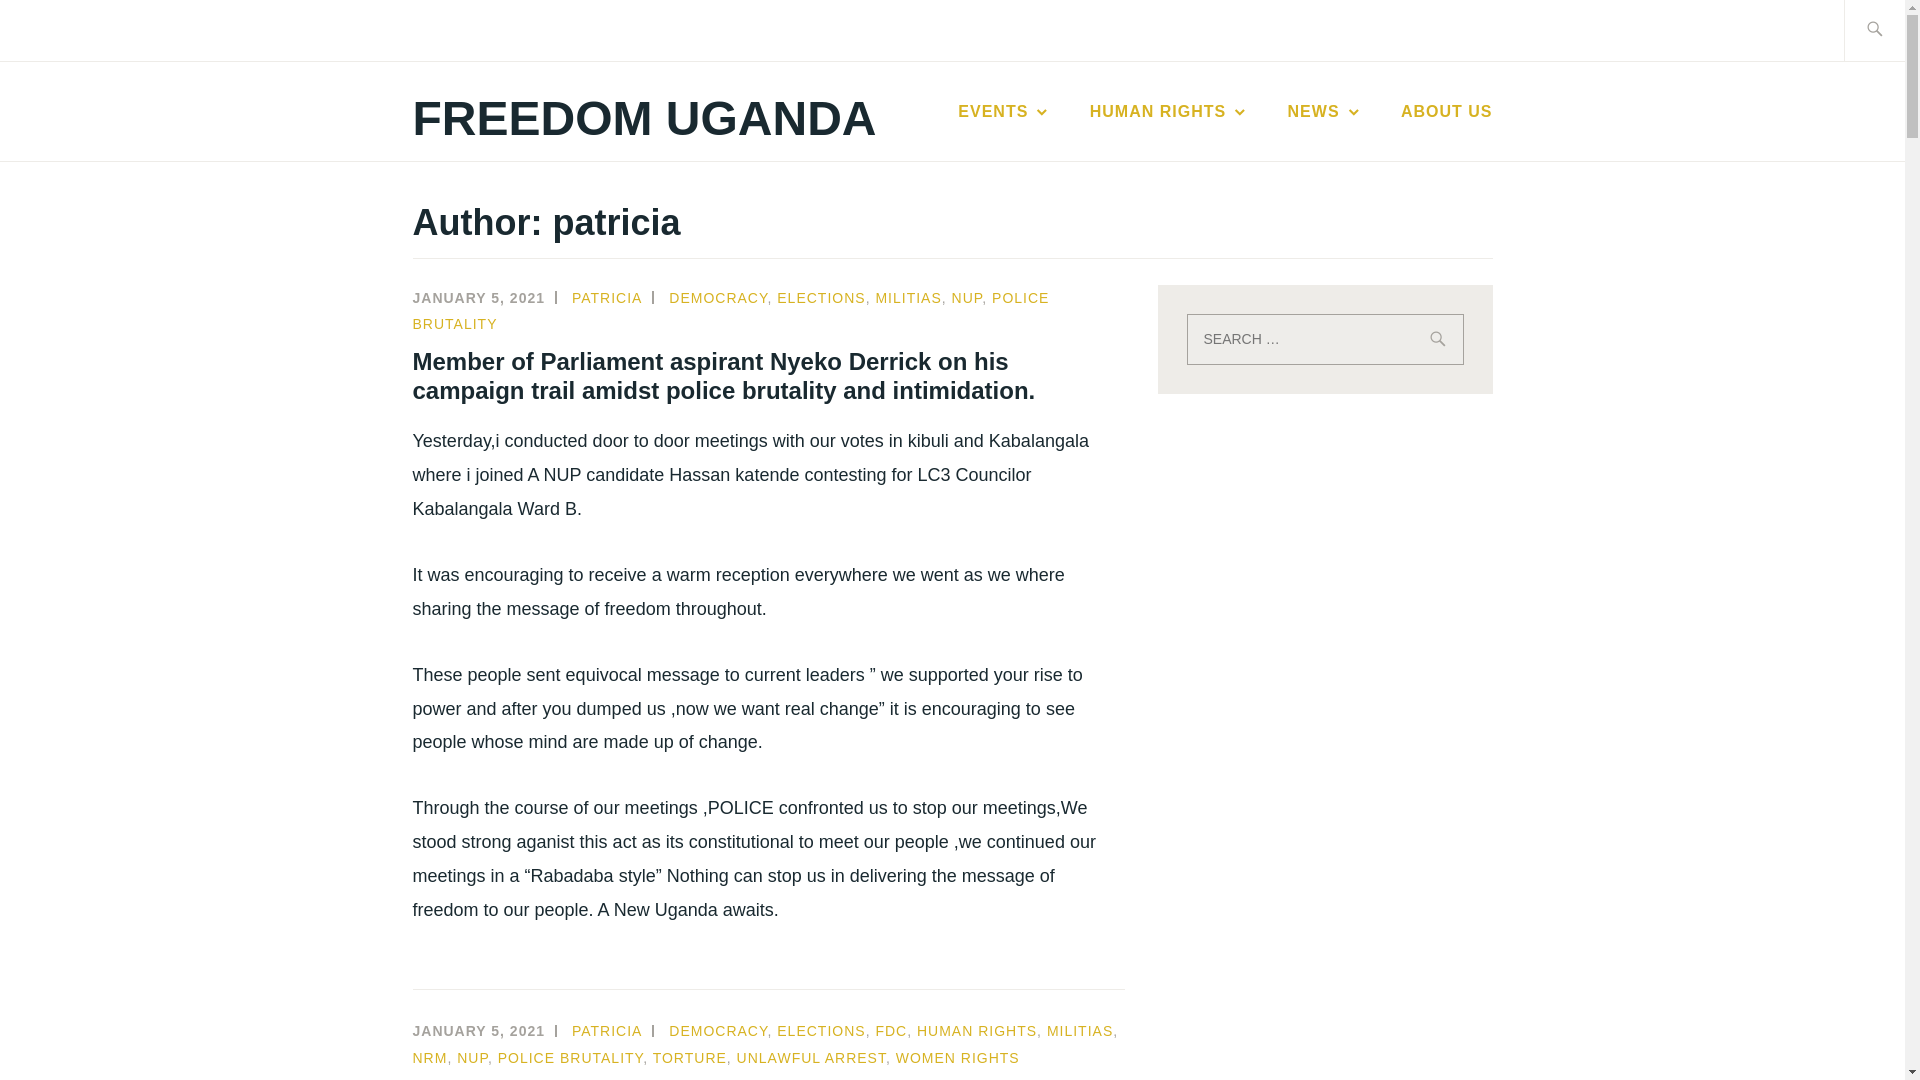  Describe the element at coordinates (608, 1030) in the screenshot. I see `PATRICIA` at that location.